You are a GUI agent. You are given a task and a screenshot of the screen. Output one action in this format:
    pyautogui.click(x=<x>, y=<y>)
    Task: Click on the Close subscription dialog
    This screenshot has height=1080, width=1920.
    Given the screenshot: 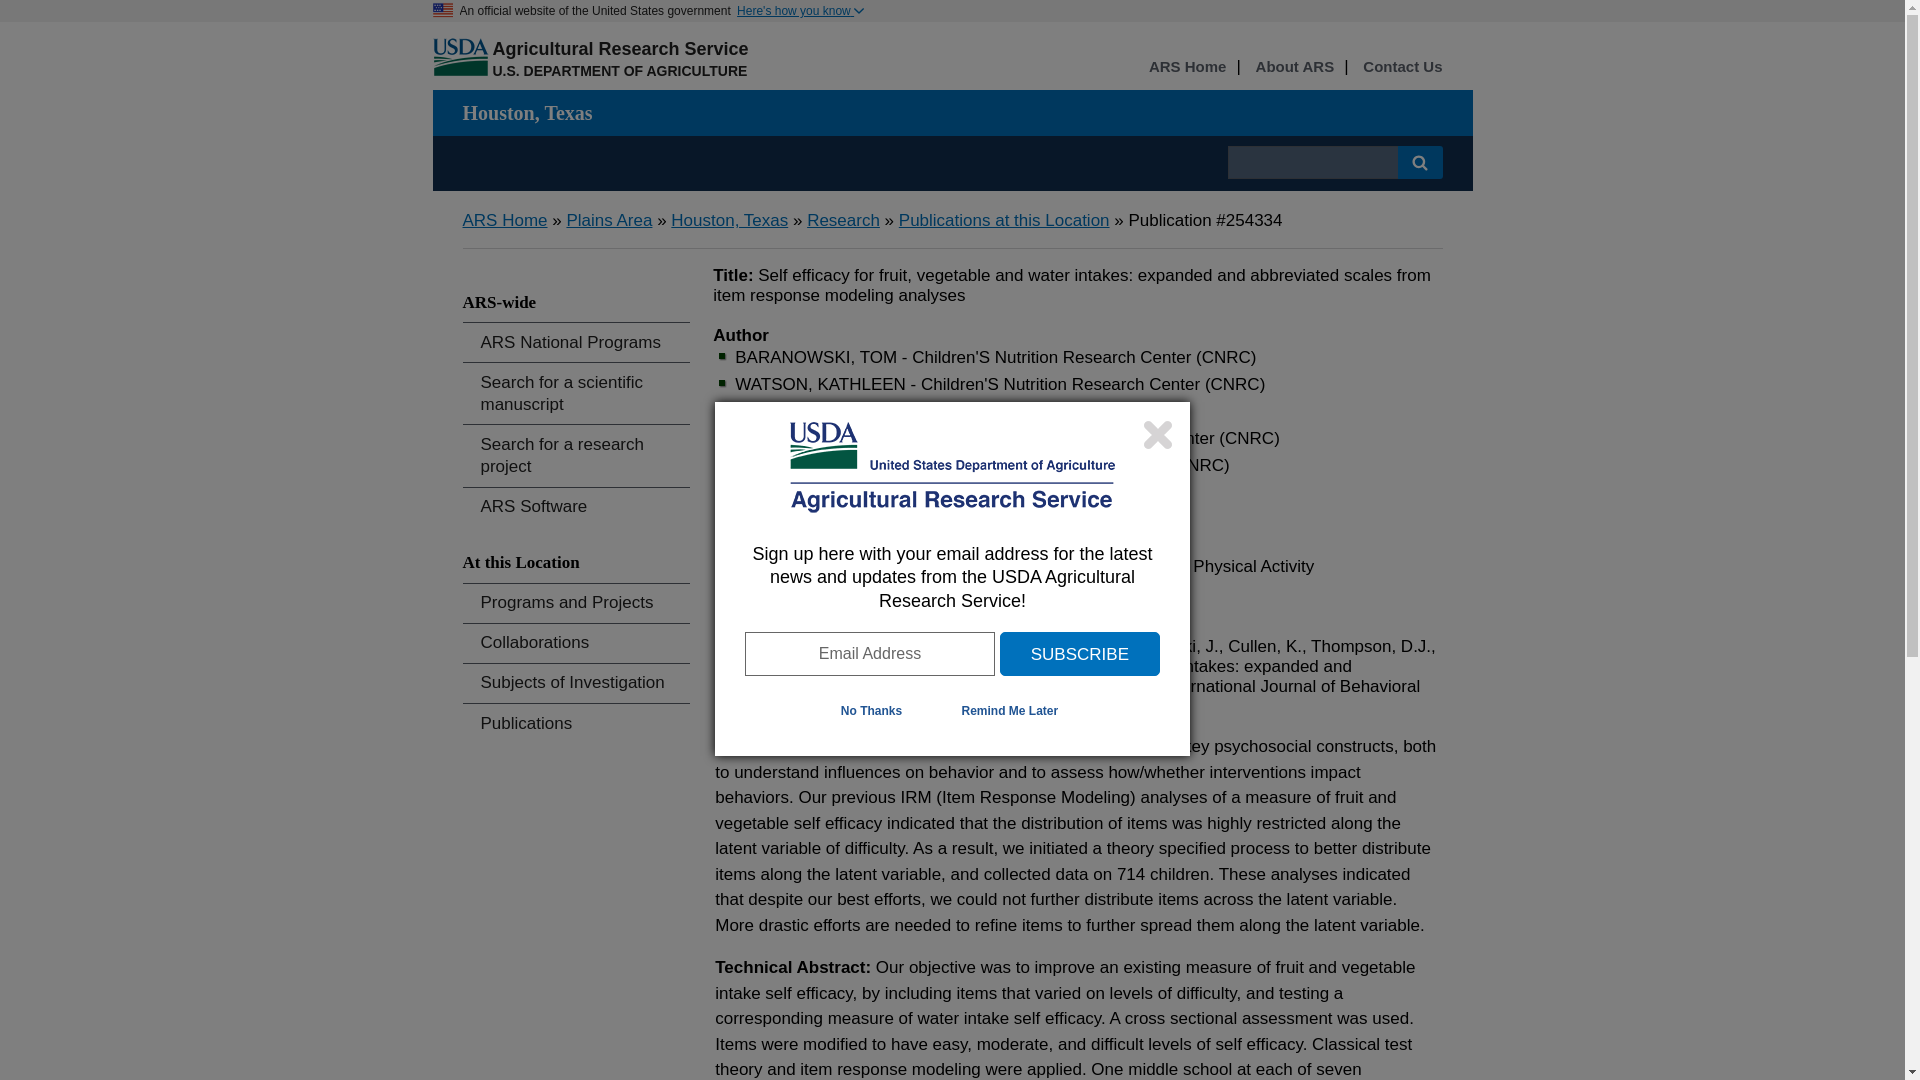 What is the action you would take?
    pyautogui.click(x=1158, y=434)
    